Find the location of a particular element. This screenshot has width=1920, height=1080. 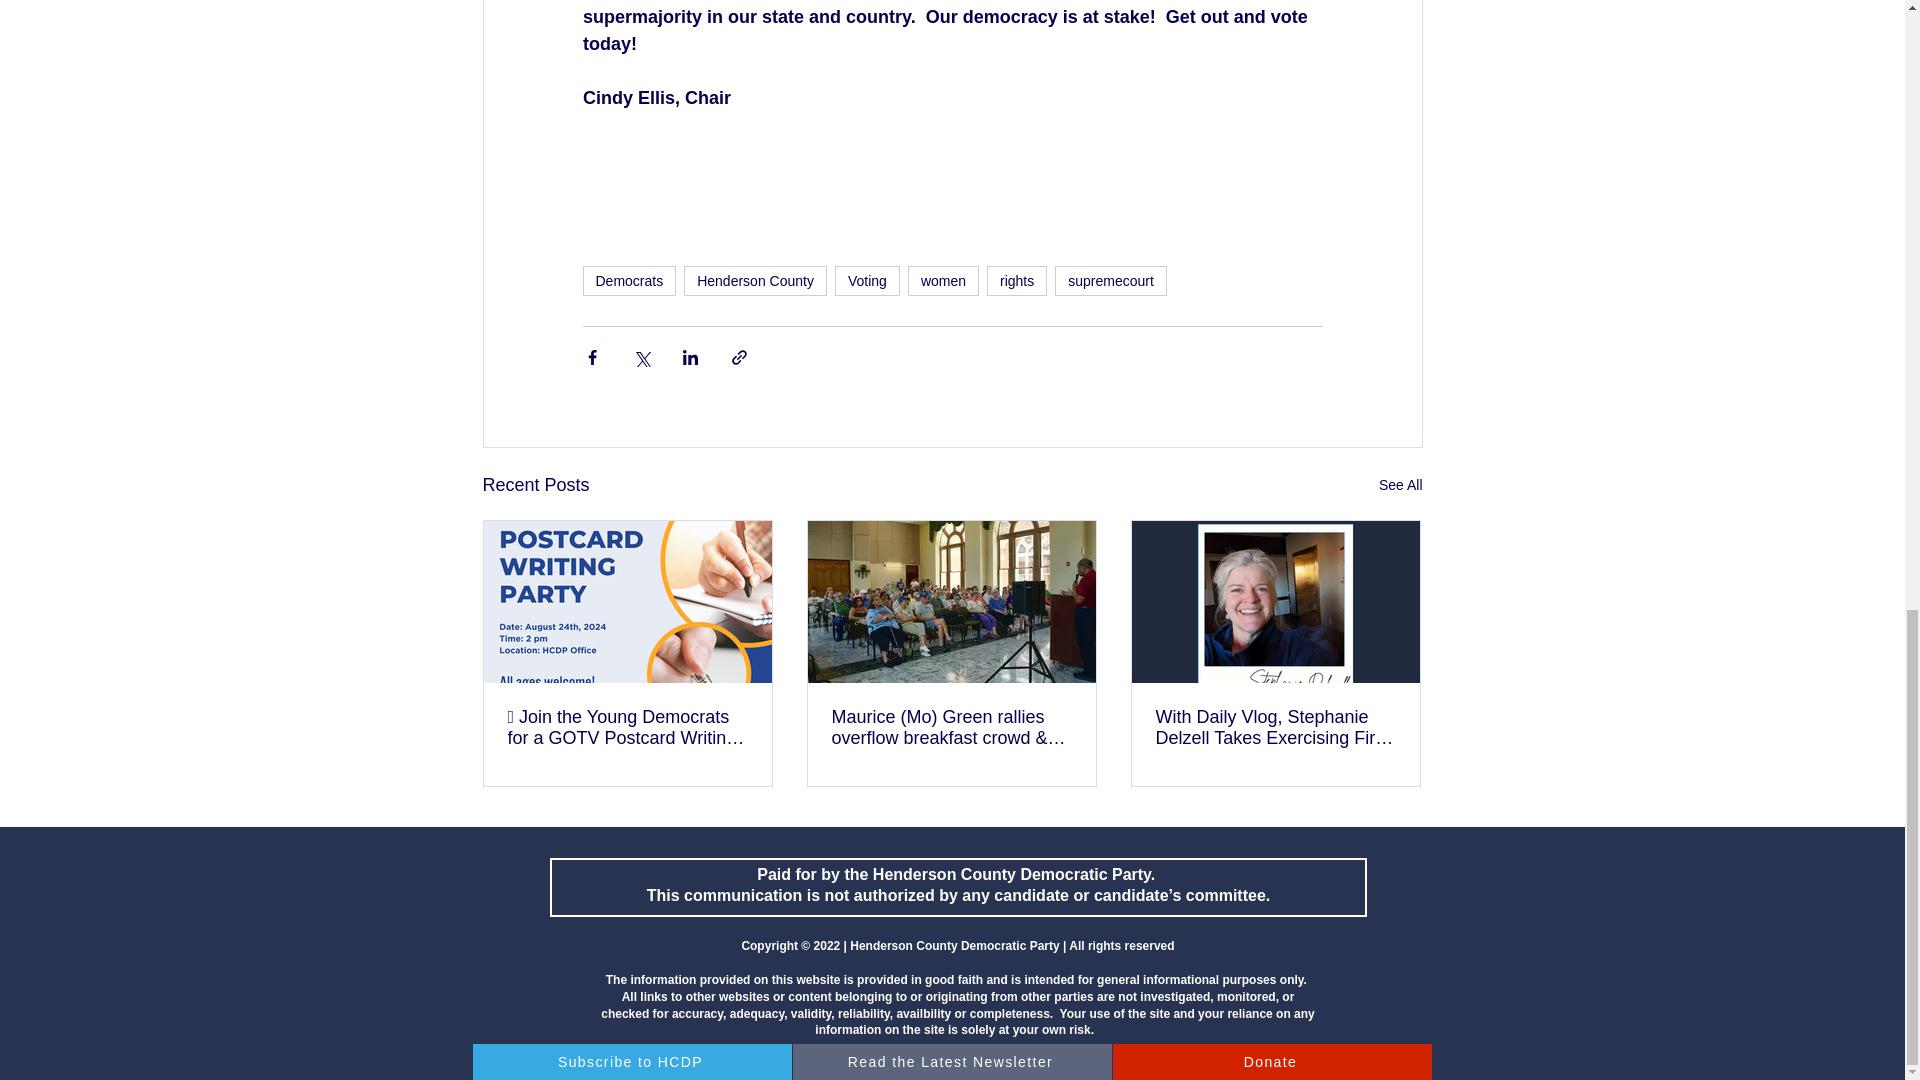

supremecourt is located at coordinates (1110, 280).